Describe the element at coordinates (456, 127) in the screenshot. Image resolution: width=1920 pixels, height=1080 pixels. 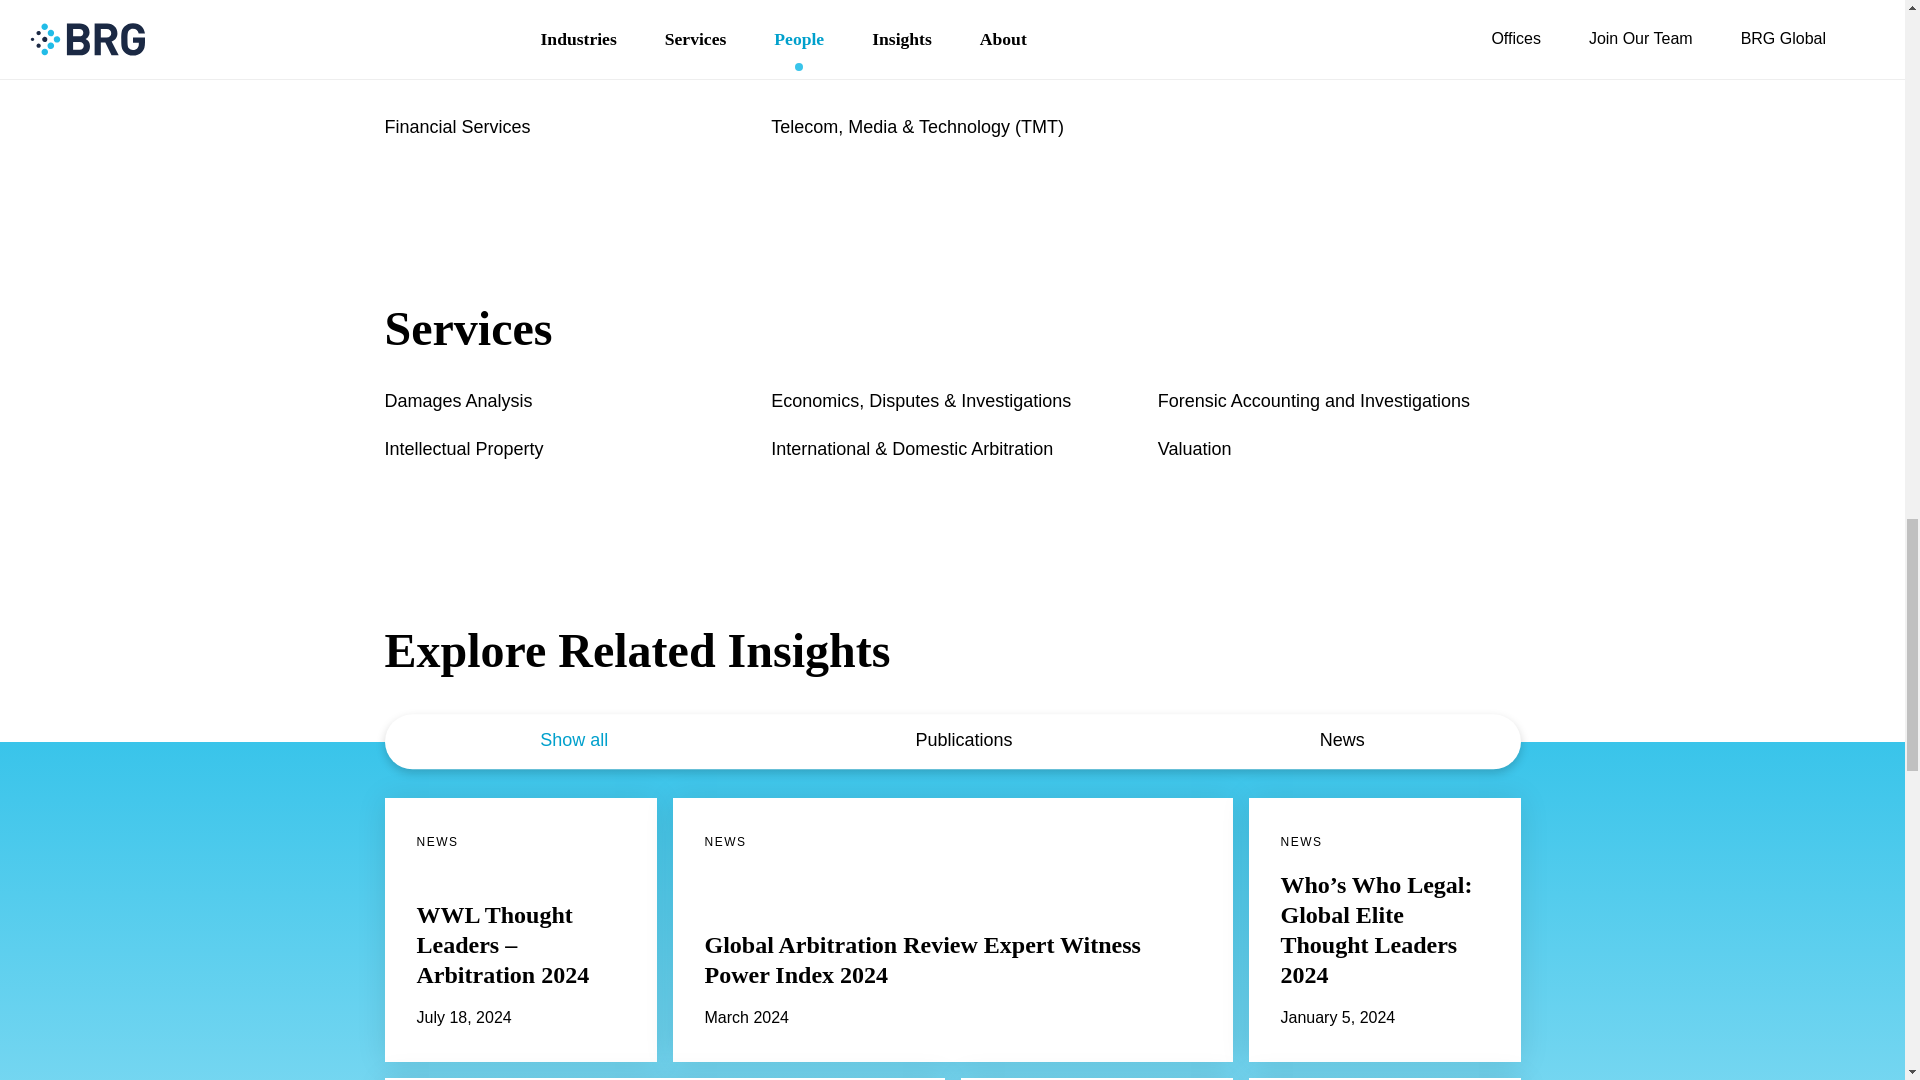
I see `Financial Services` at that location.